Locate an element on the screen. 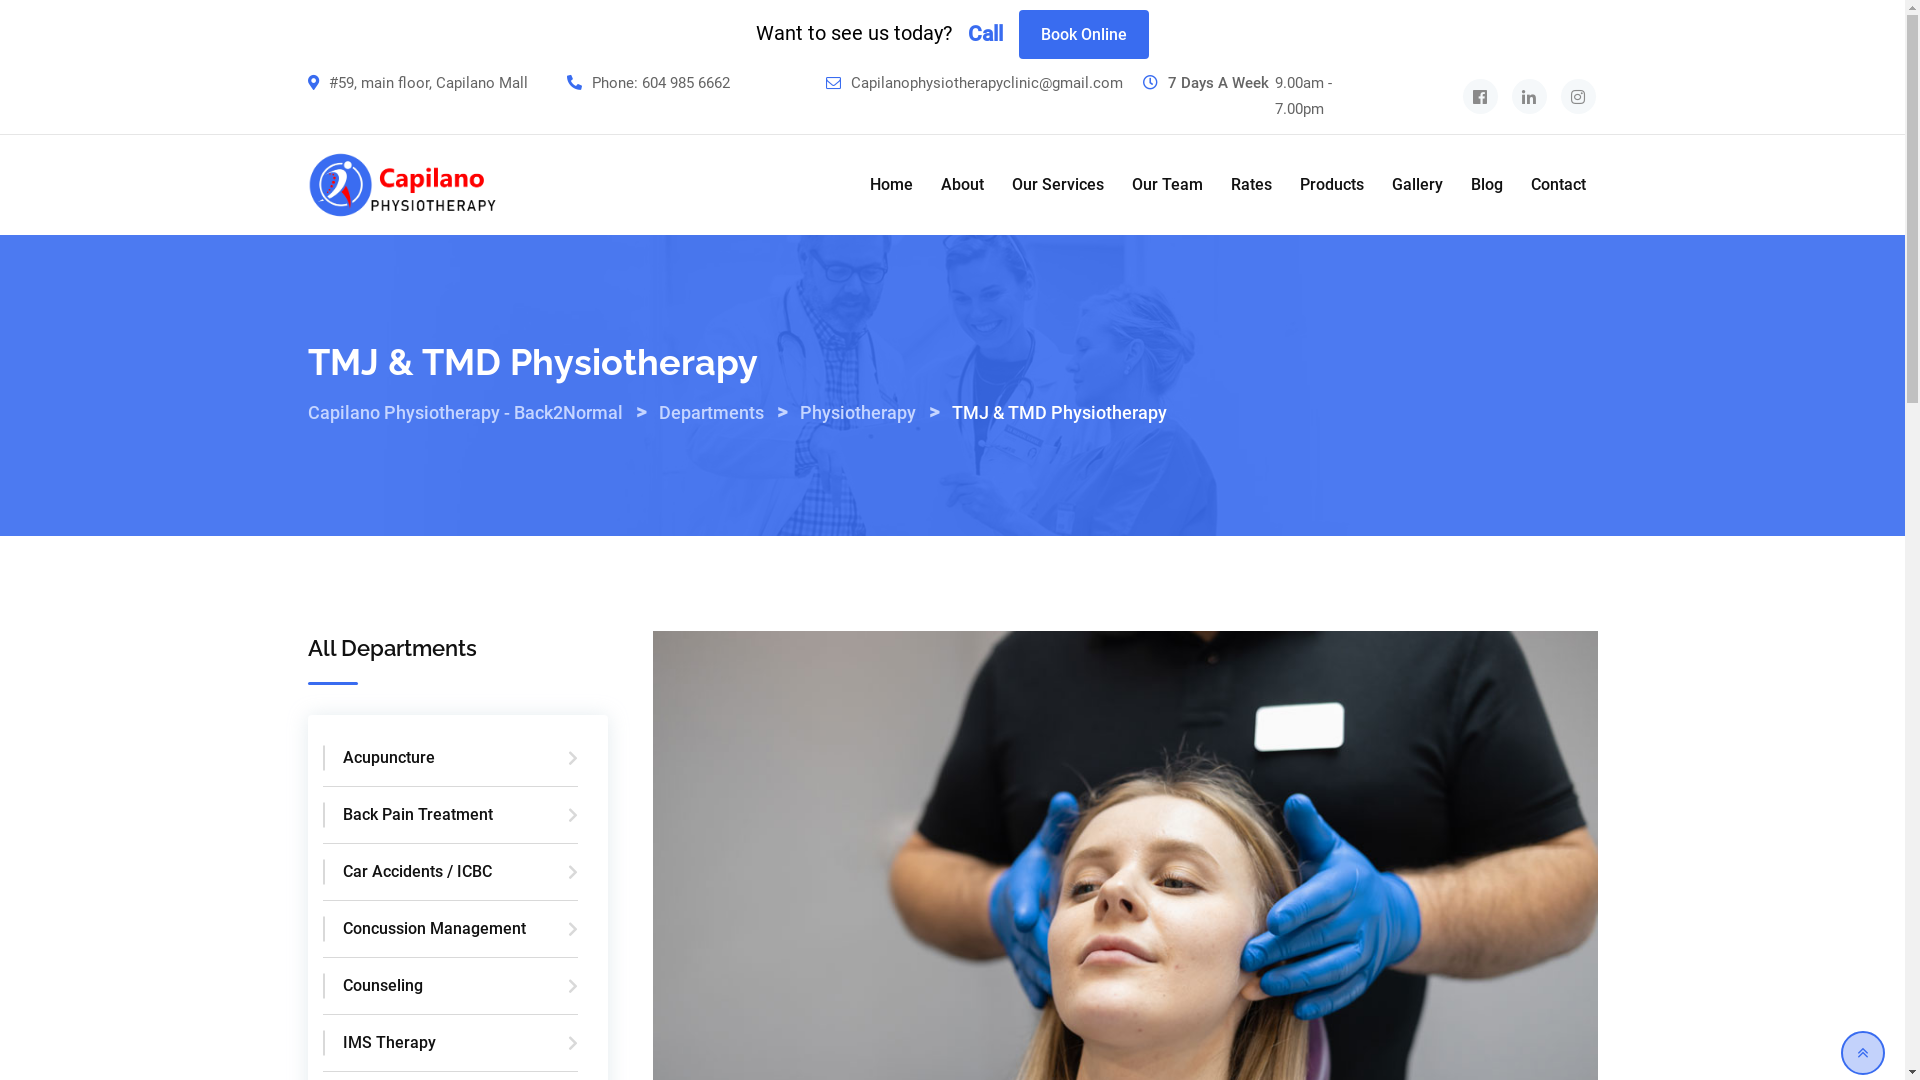  Car Accidents / ICBC is located at coordinates (450, 872).